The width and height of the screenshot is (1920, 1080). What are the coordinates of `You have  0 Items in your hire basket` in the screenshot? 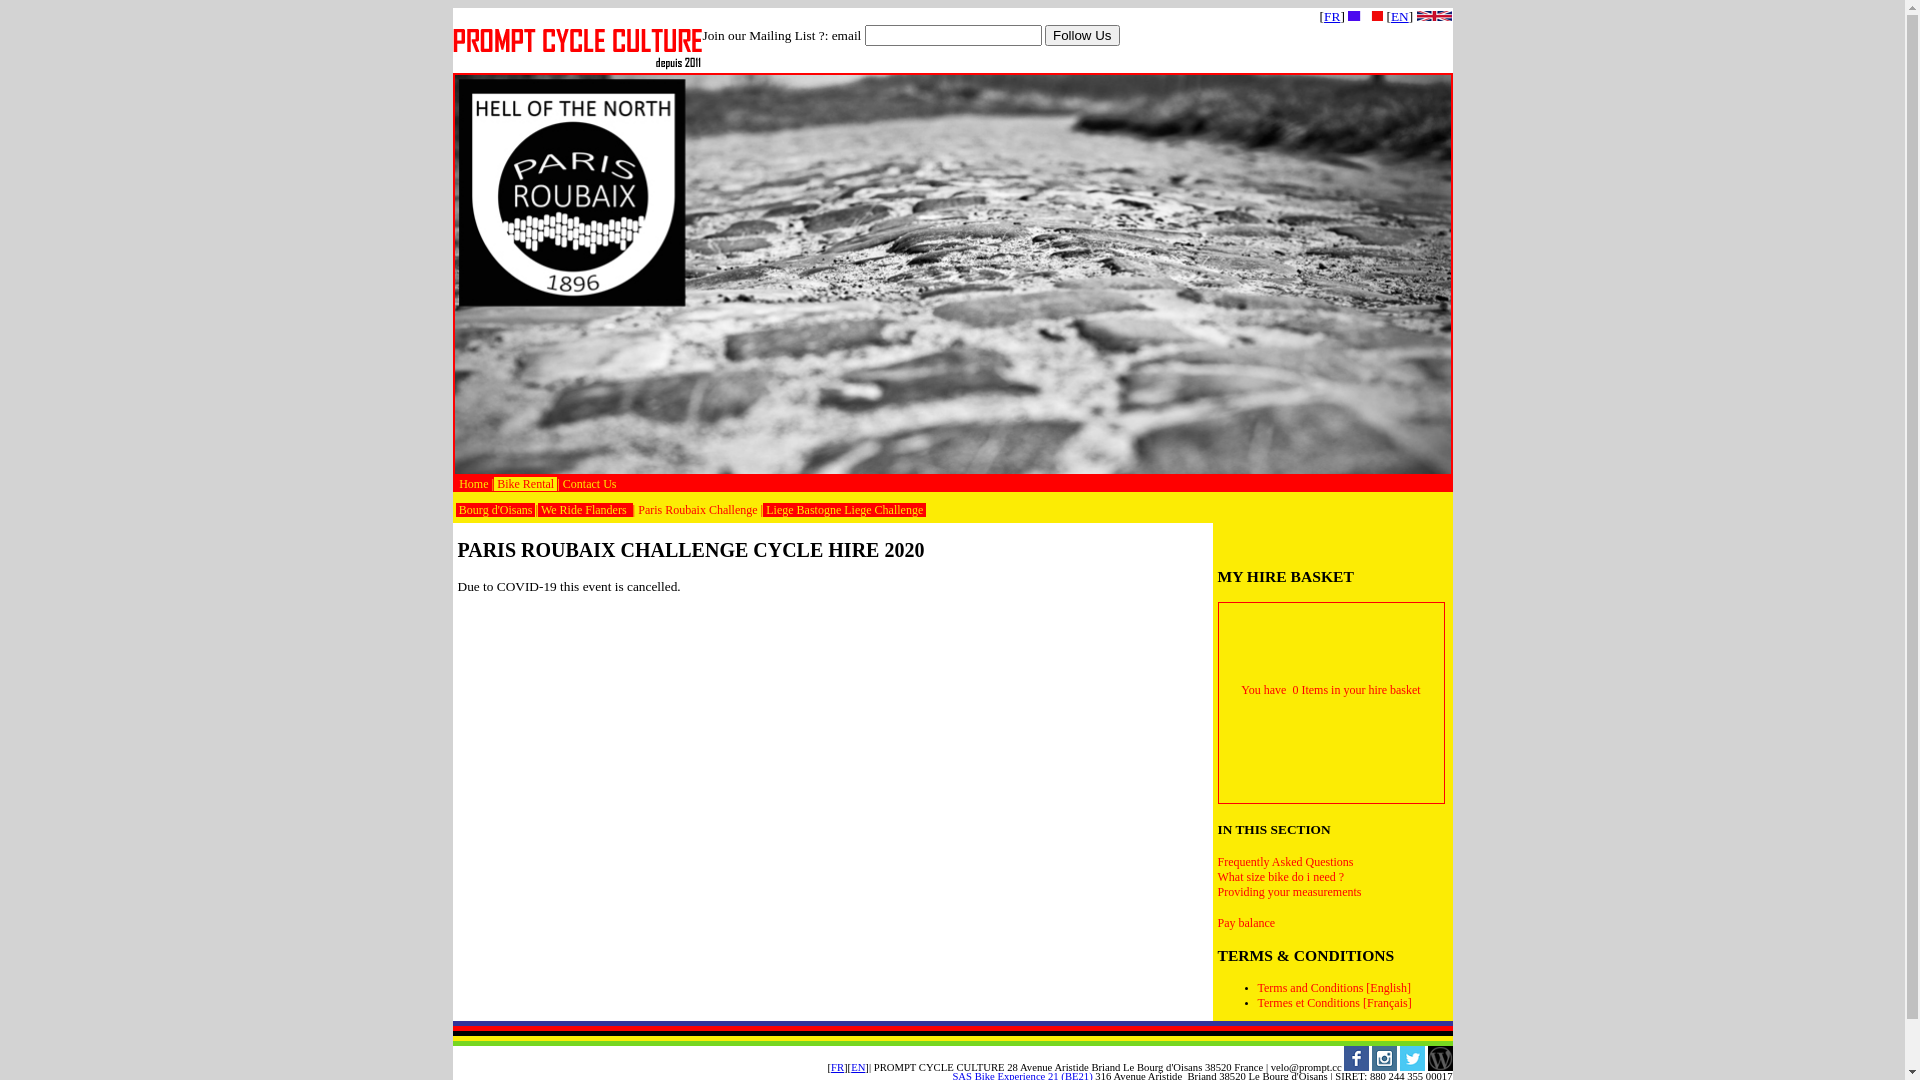 It's located at (1330, 690).